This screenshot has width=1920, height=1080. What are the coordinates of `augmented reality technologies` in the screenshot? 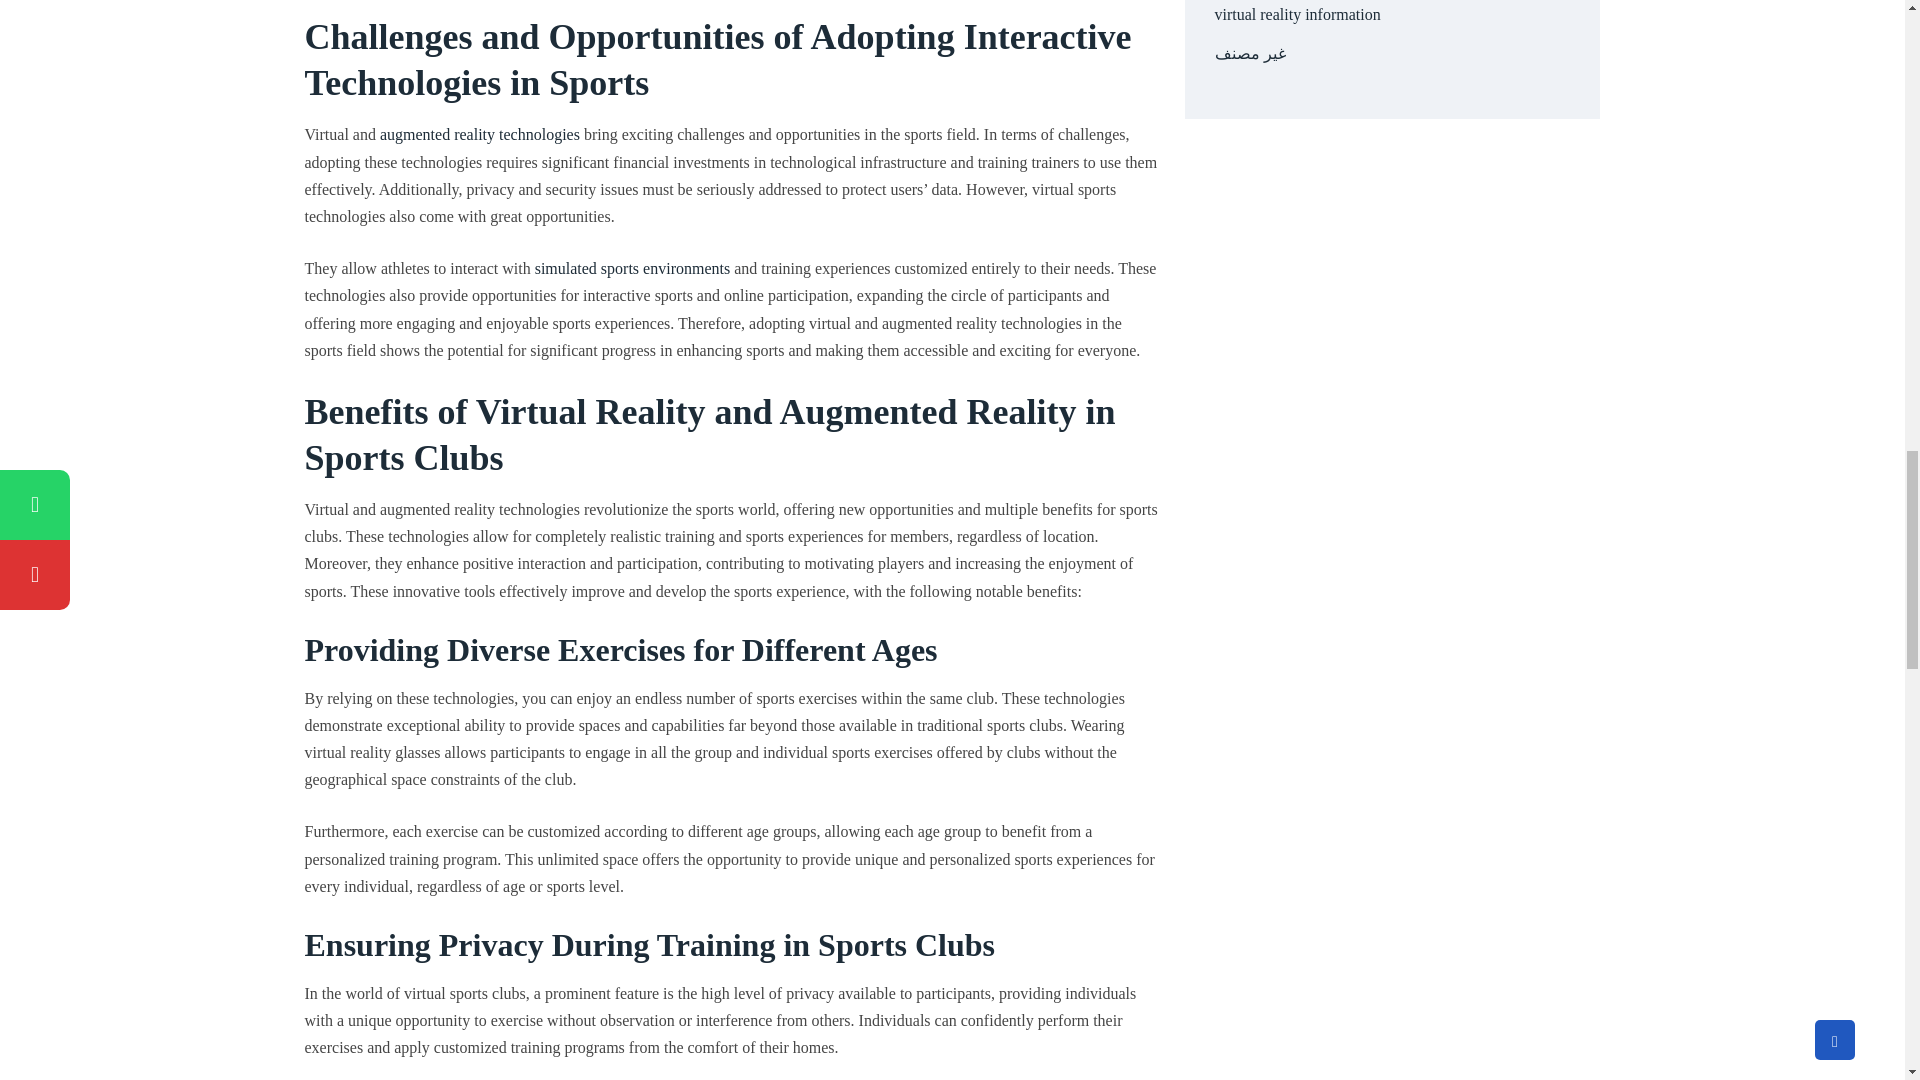 It's located at (480, 134).